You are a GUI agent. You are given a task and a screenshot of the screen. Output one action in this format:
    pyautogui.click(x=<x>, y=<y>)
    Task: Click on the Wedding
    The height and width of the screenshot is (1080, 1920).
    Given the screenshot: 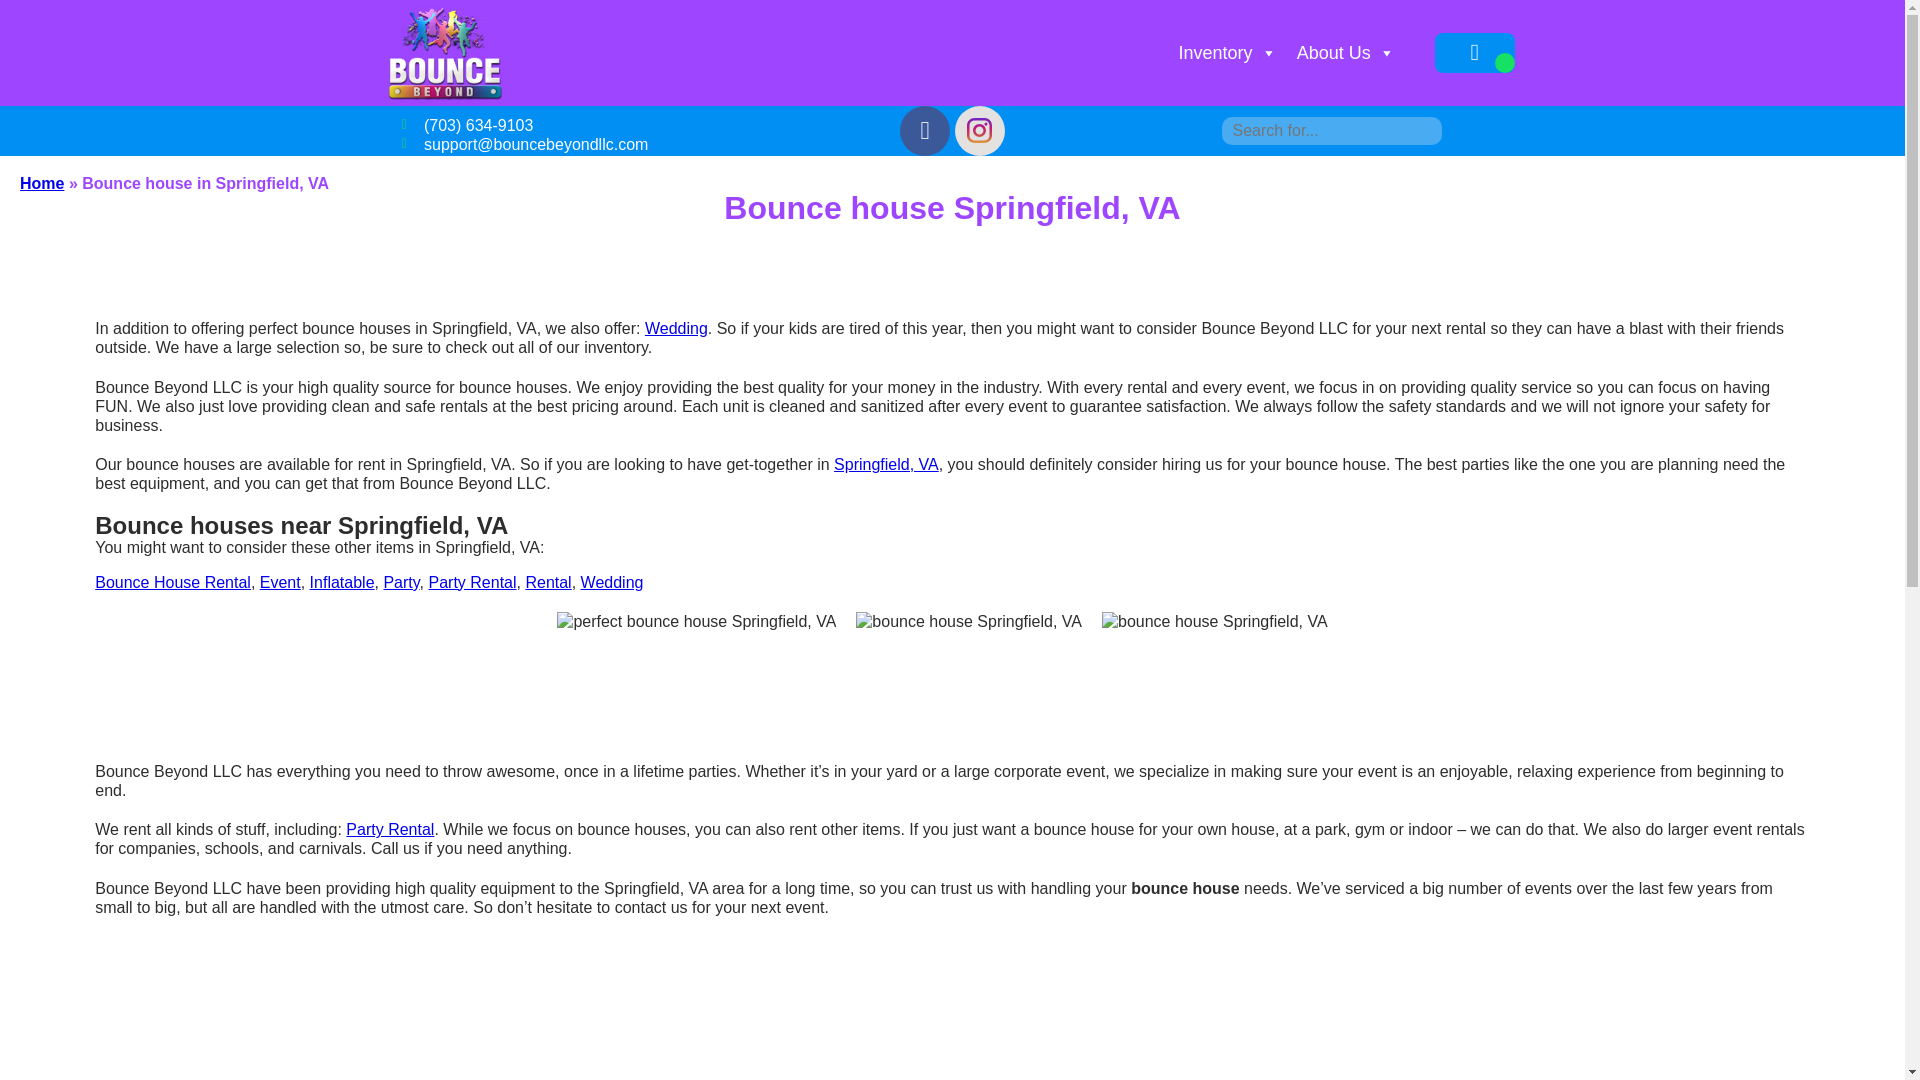 What is the action you would take?
    pyautogui.click(x=612, y=582)
    